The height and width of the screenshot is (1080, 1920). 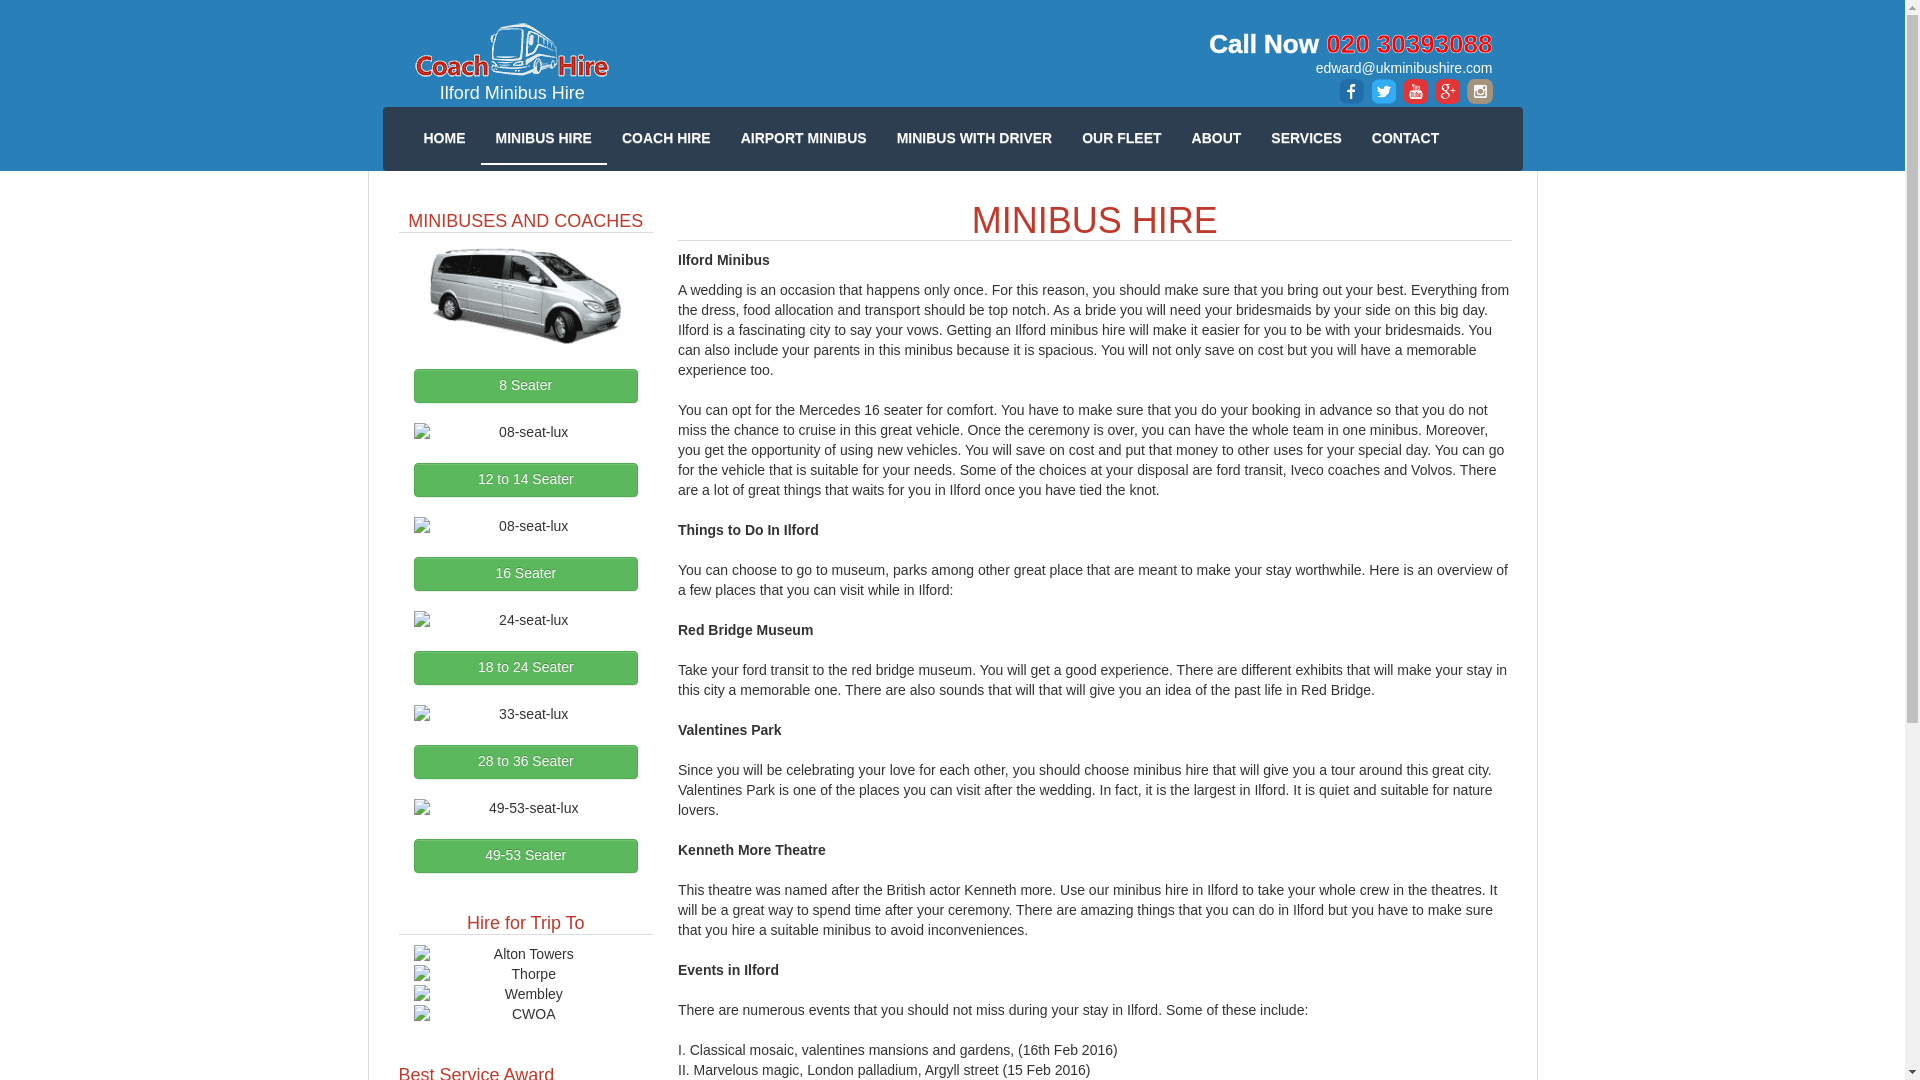 What do you see at coordinates (666, 138) in the screenshot?
I see `COACH HIRE` at bounding box center [666, 138].